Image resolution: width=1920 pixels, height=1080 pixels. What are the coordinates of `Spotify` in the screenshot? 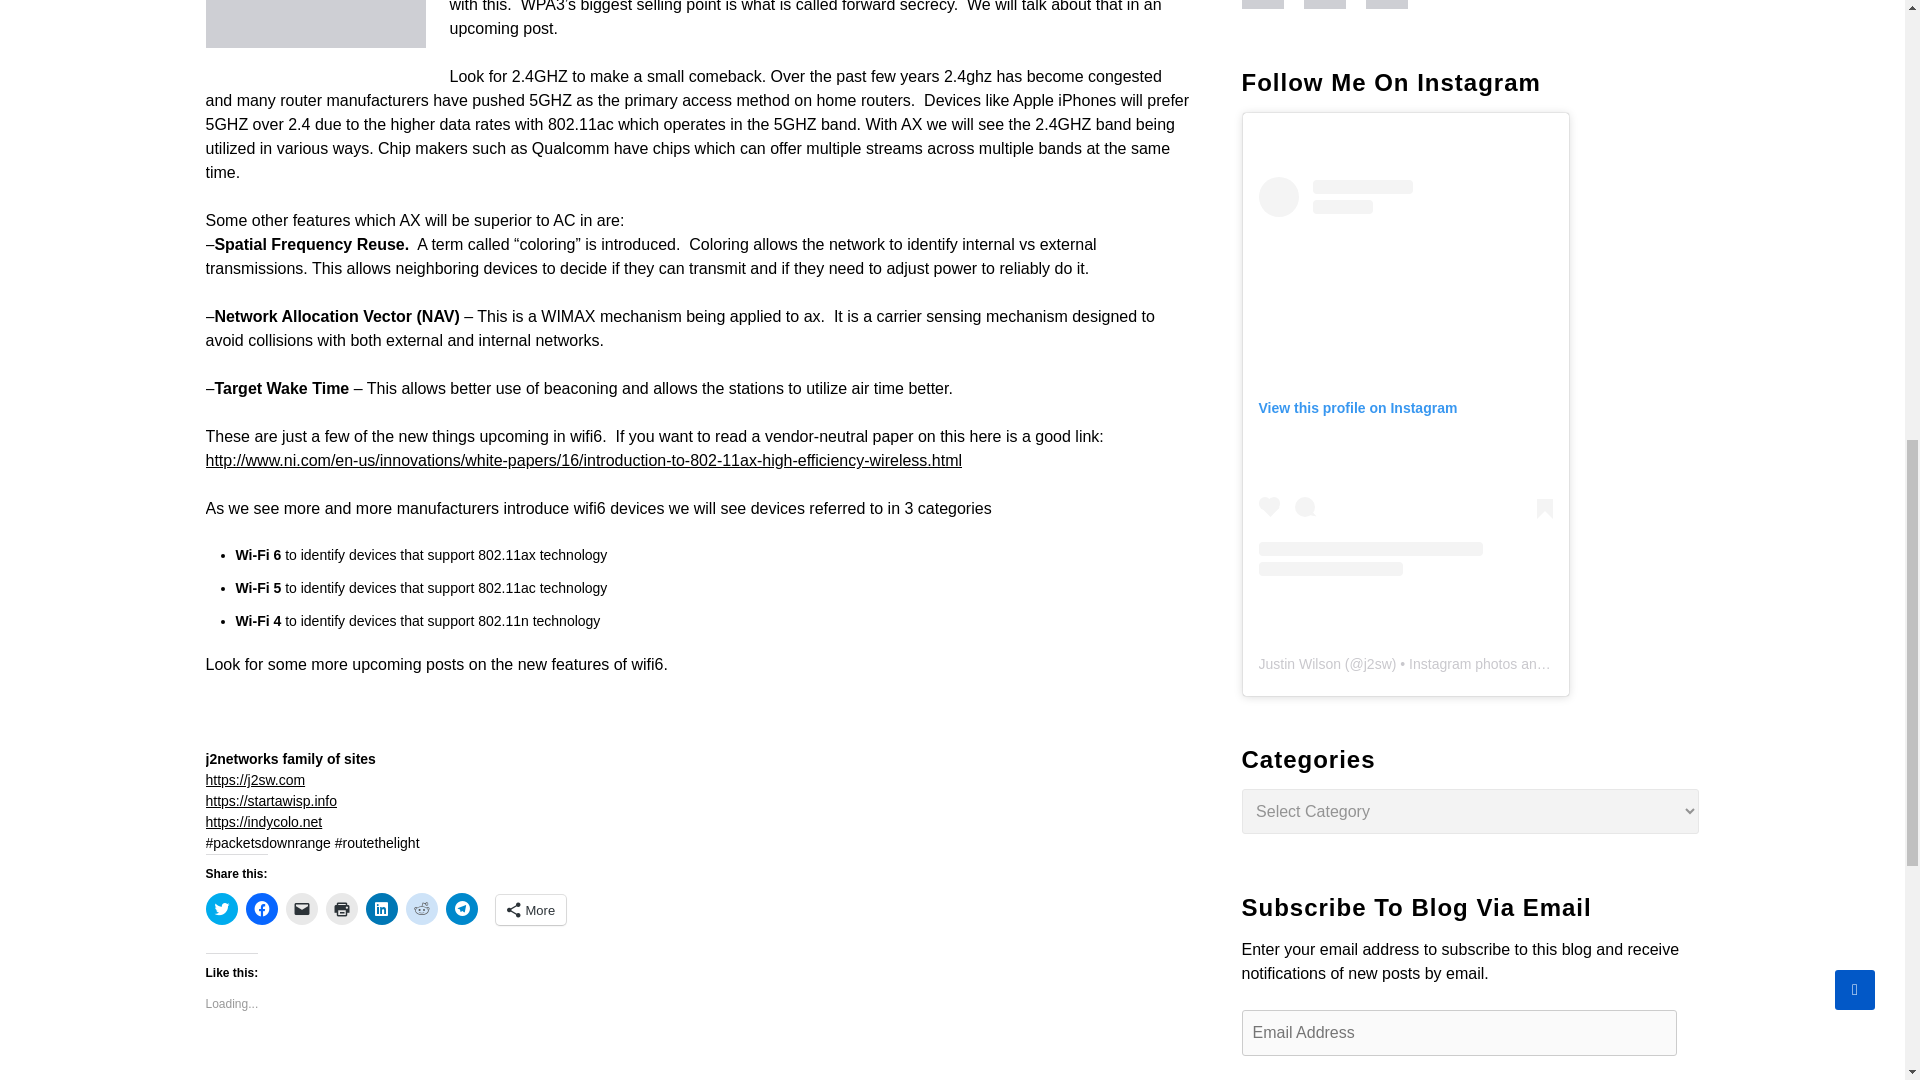 It's located at (1396, 4).